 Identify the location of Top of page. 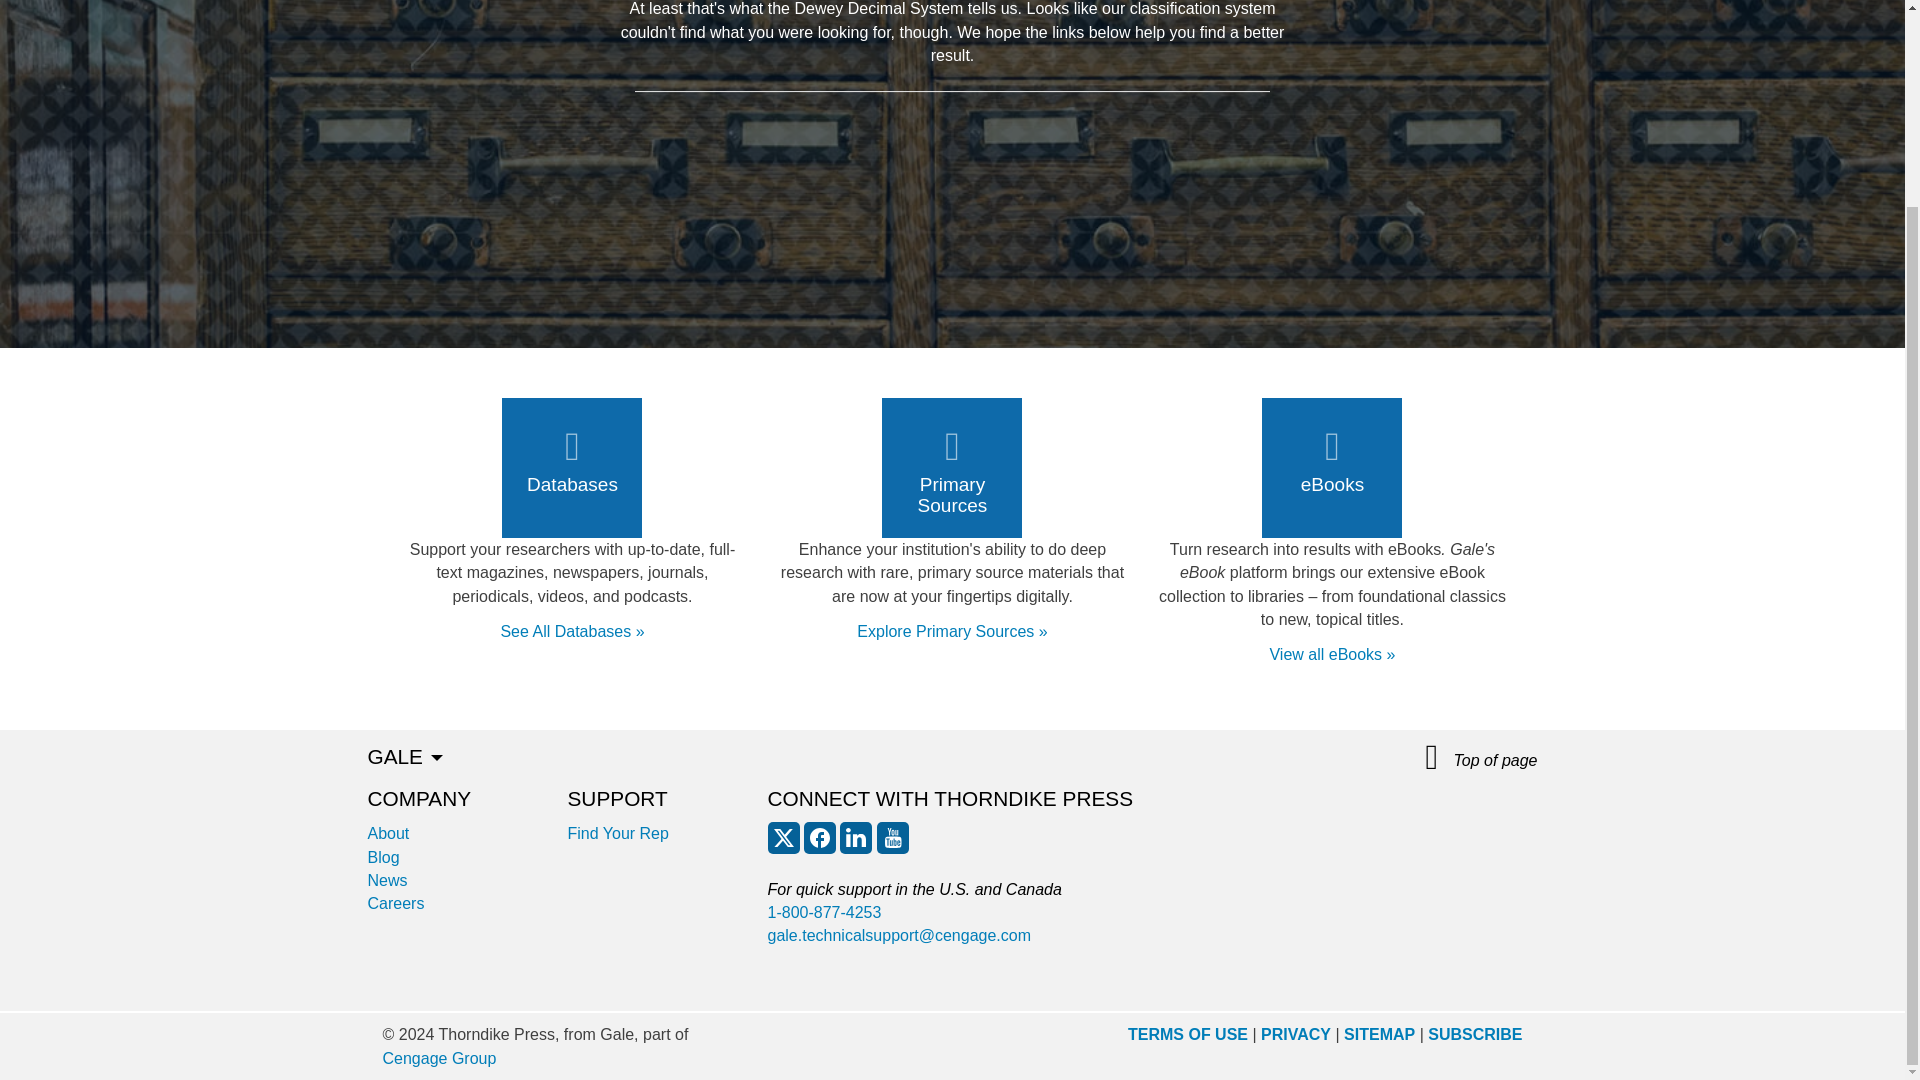
(1482, 758).